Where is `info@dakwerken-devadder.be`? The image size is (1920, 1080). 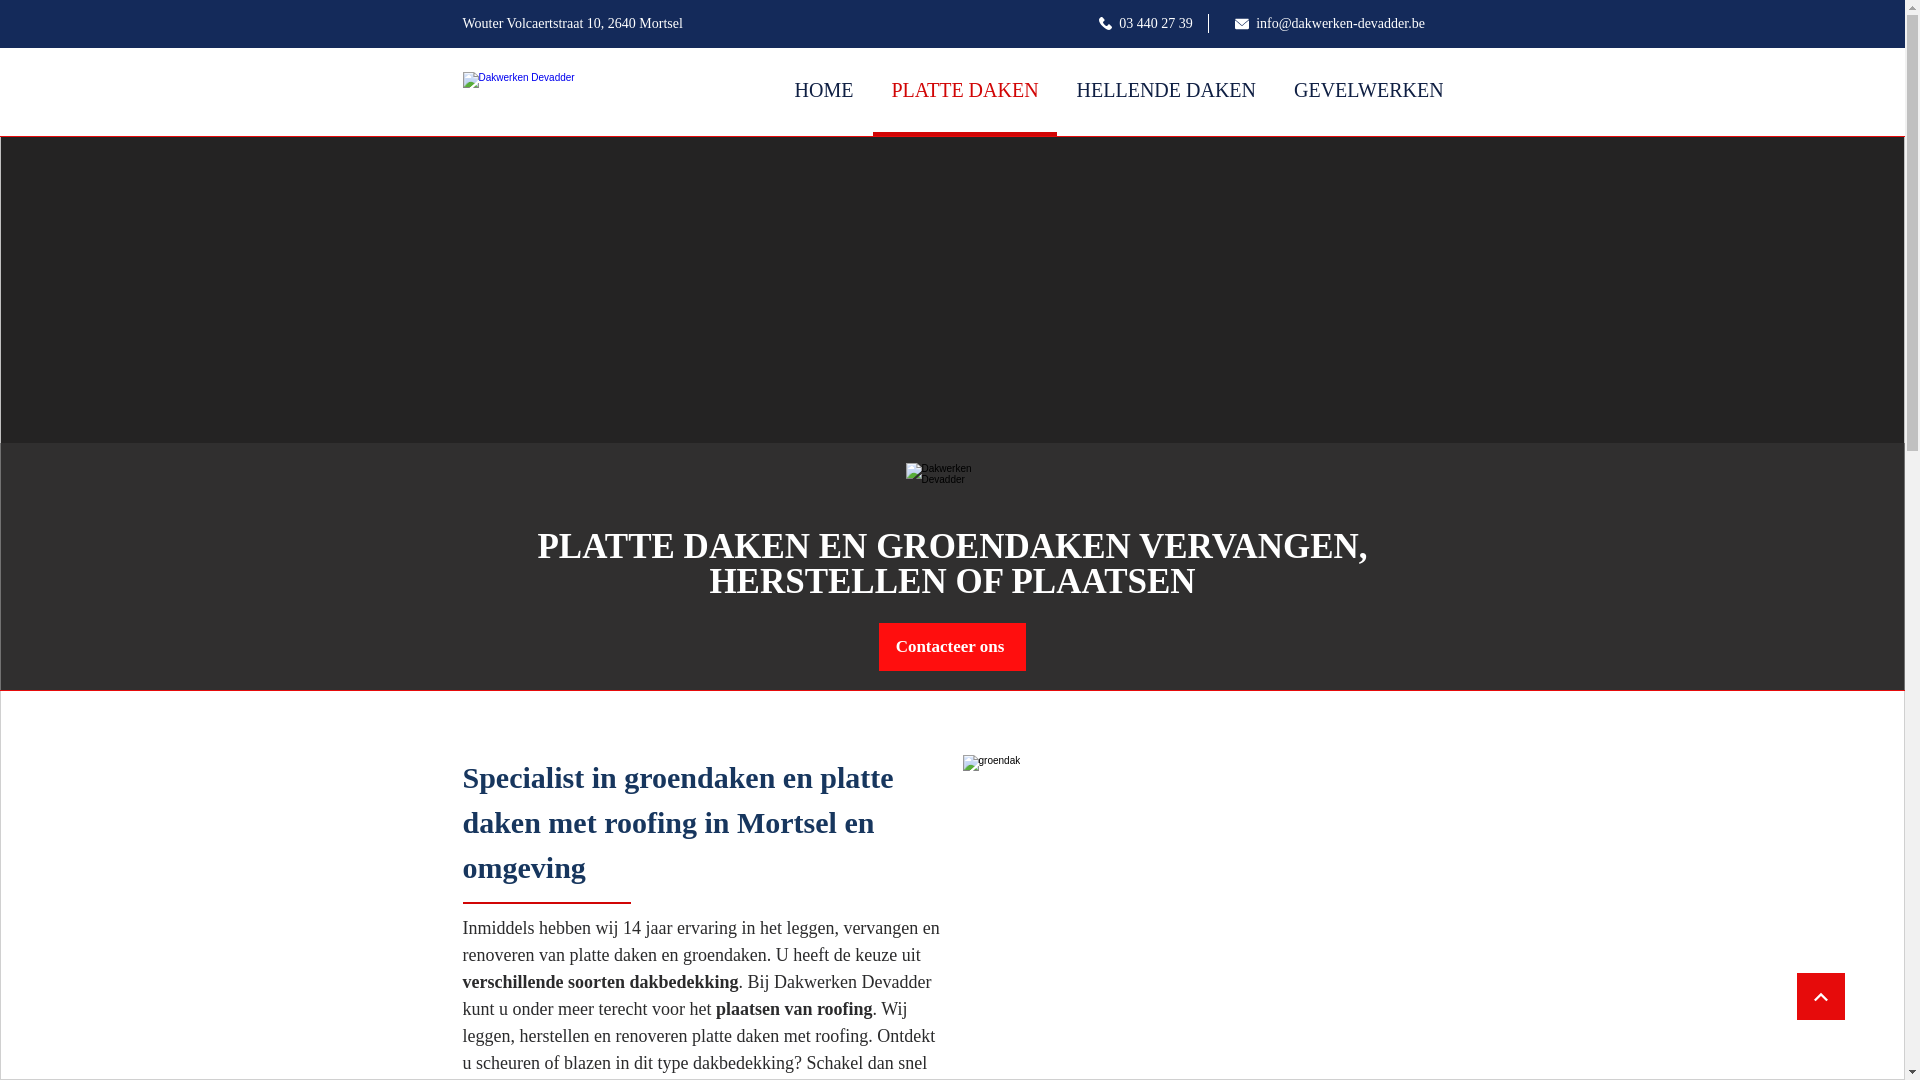
info@dakwerken-devadder.be is located at coordinates (1330, 24).